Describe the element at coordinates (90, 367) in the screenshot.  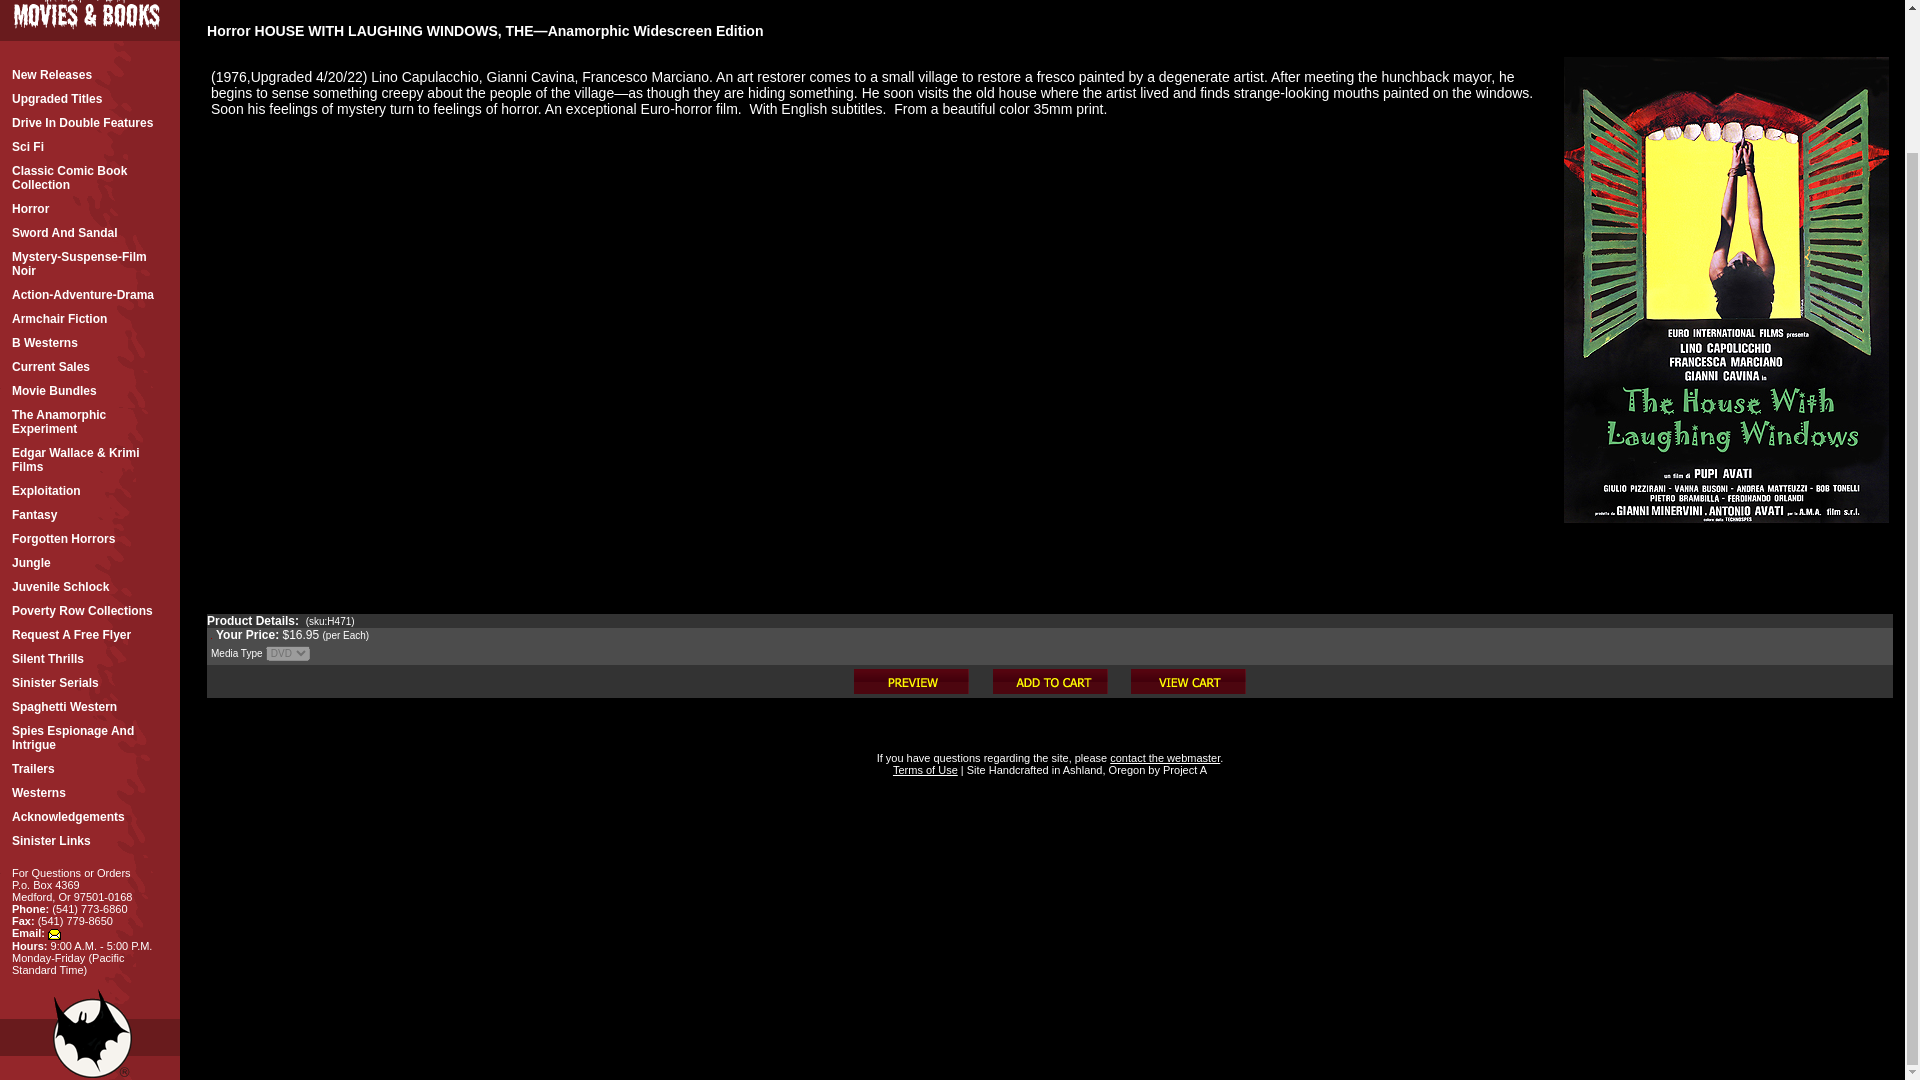
I see `Current Sales` at that location.